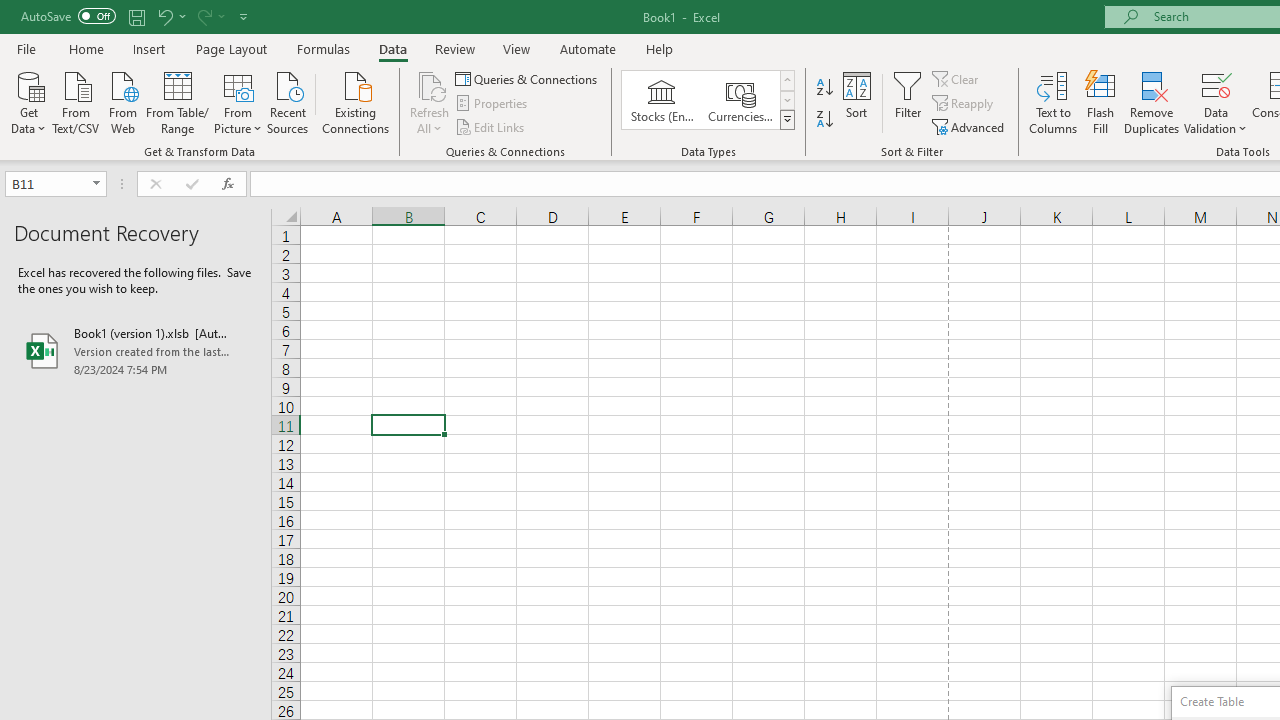 This screenshot has height=720, width=1280. I want to click on Row Down, so click(786, 100).